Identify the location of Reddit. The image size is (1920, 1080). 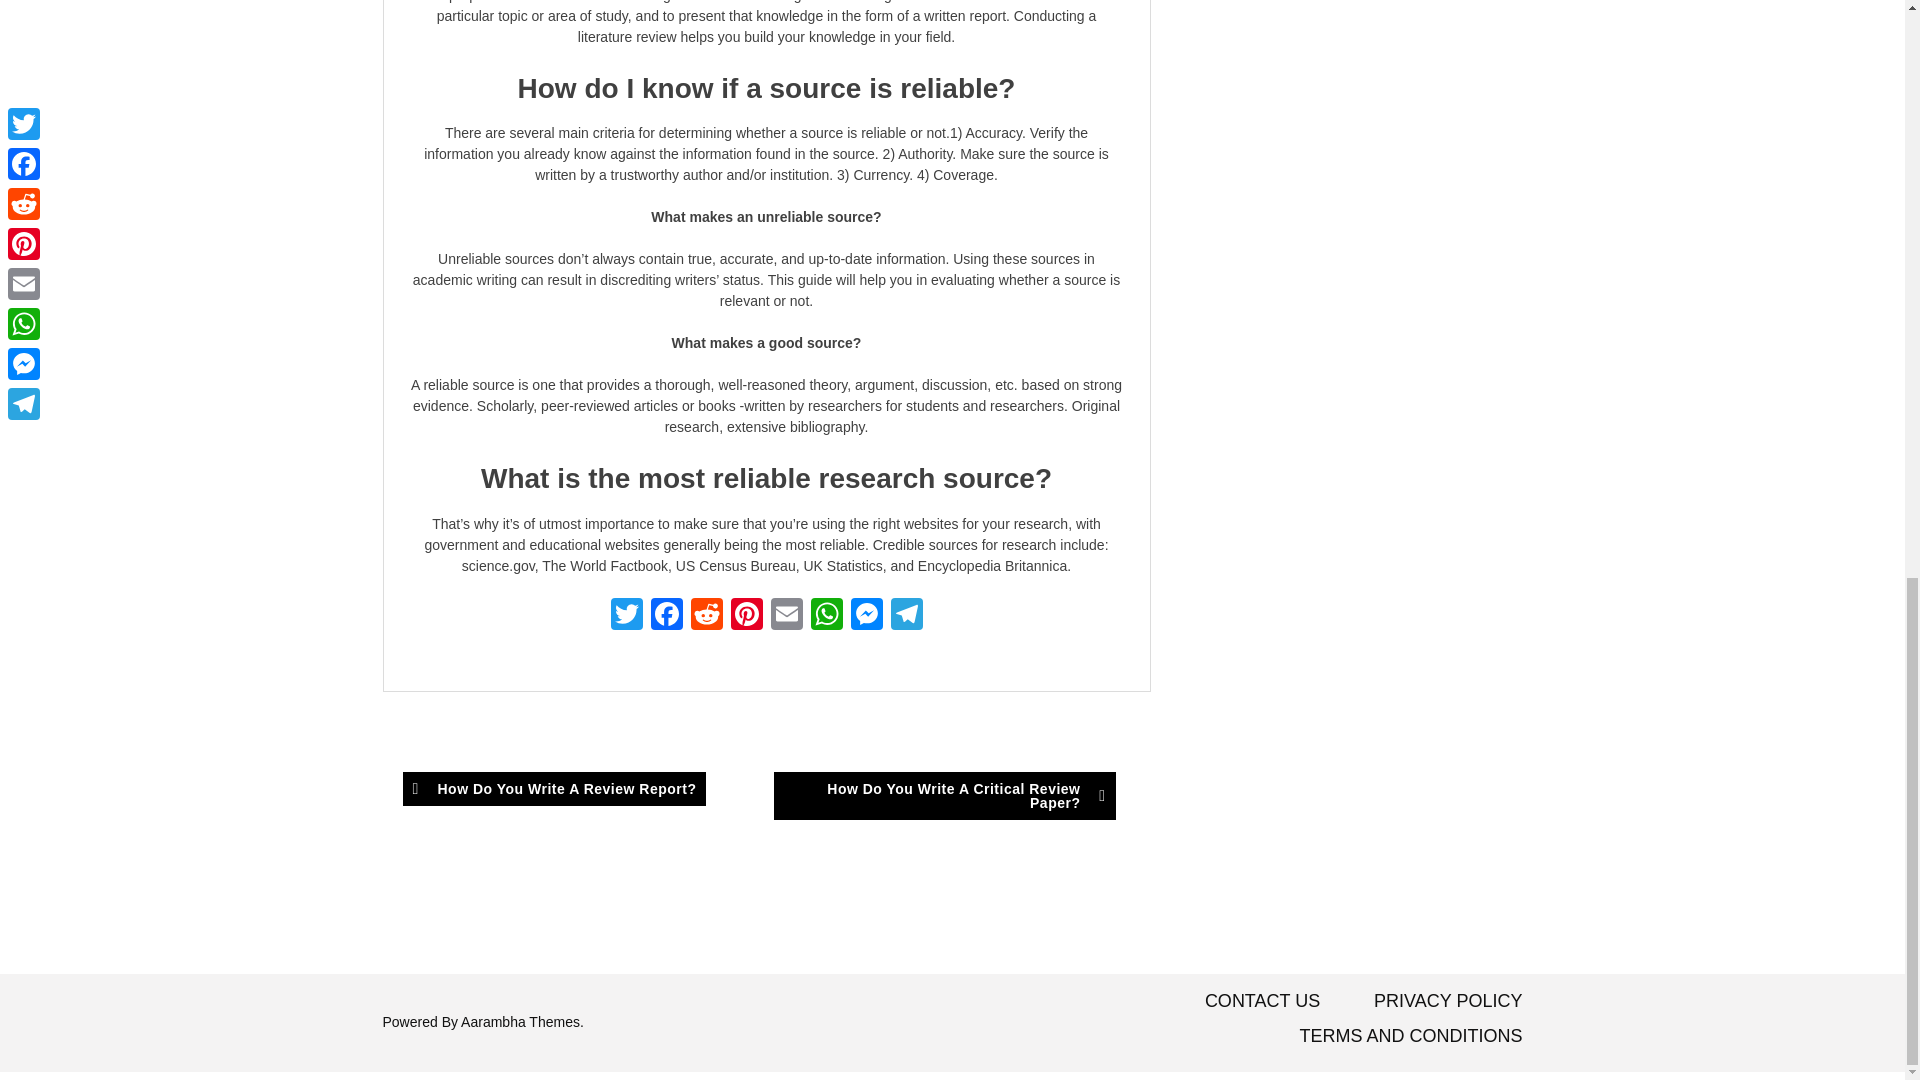
(705, 616).